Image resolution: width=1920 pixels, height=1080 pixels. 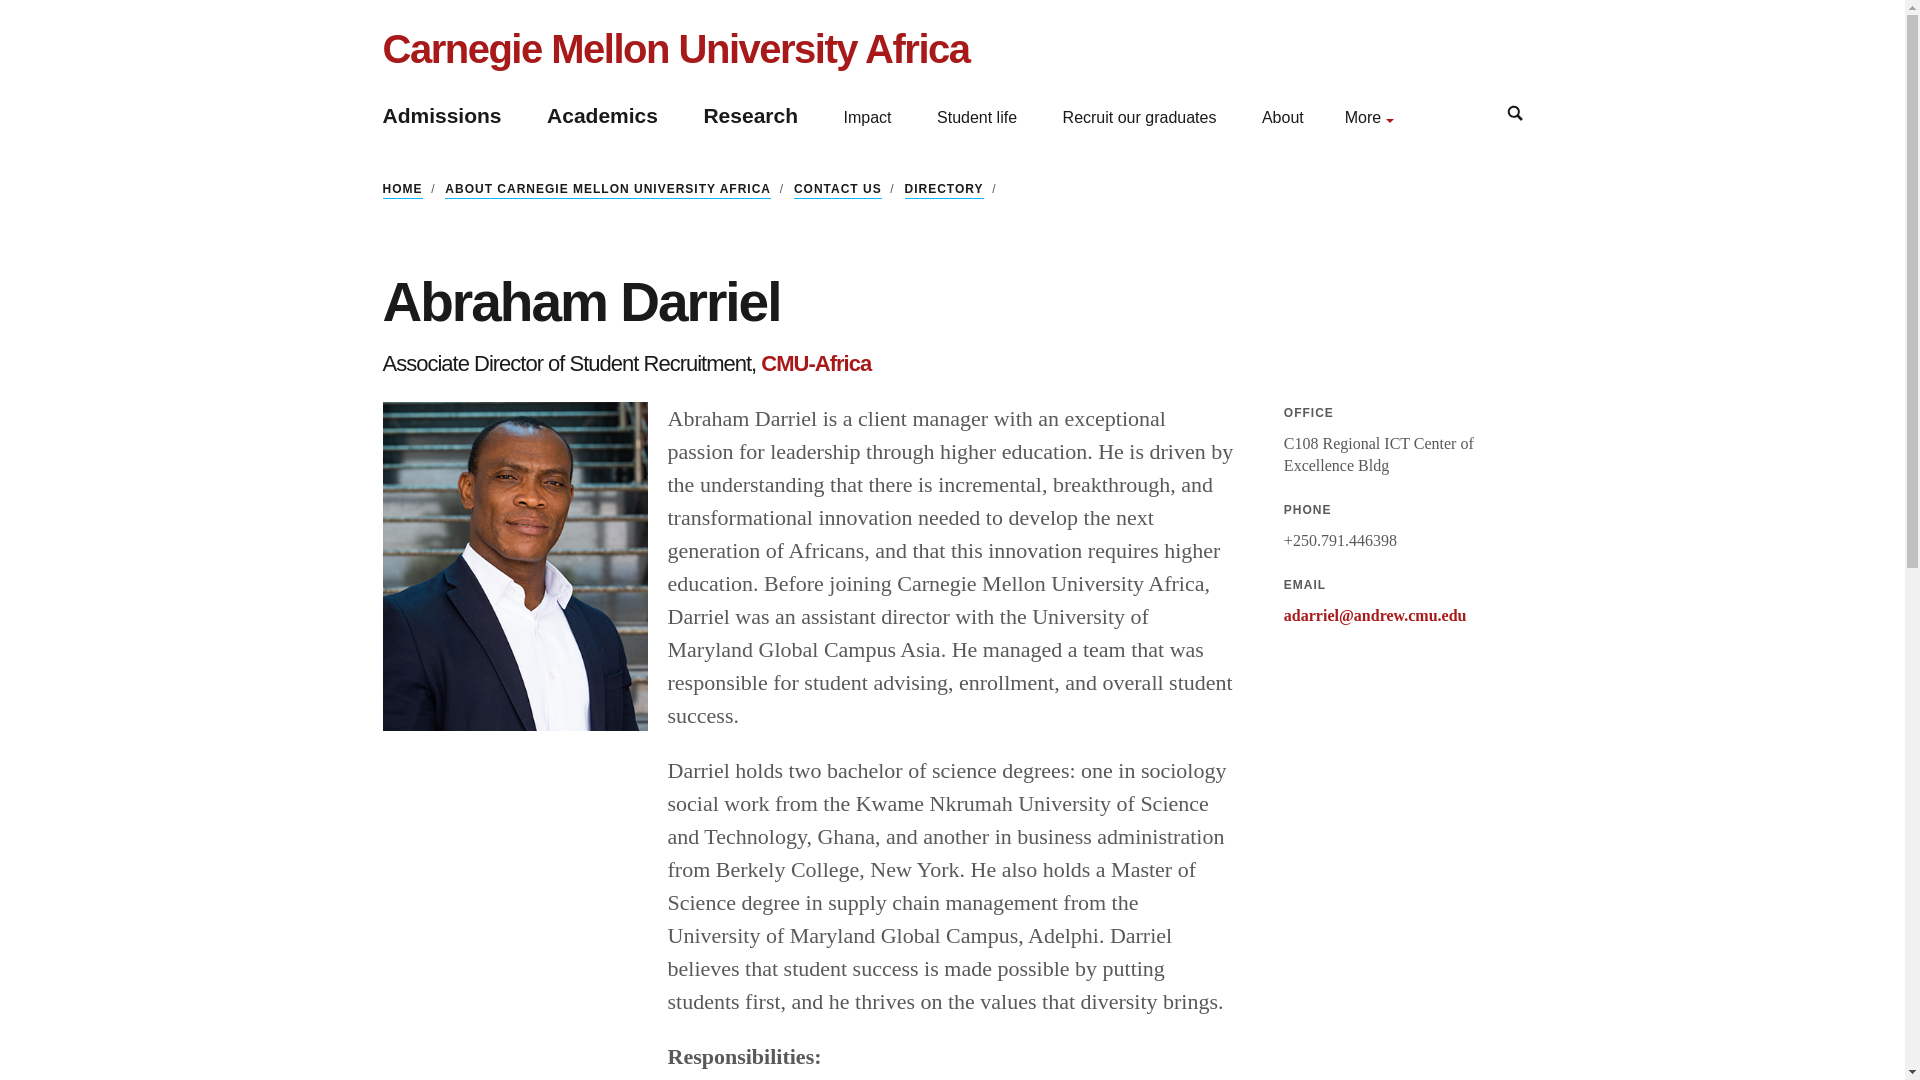 I want to click on Carnegie Mellon University Africa, so click(x=676, y=48).